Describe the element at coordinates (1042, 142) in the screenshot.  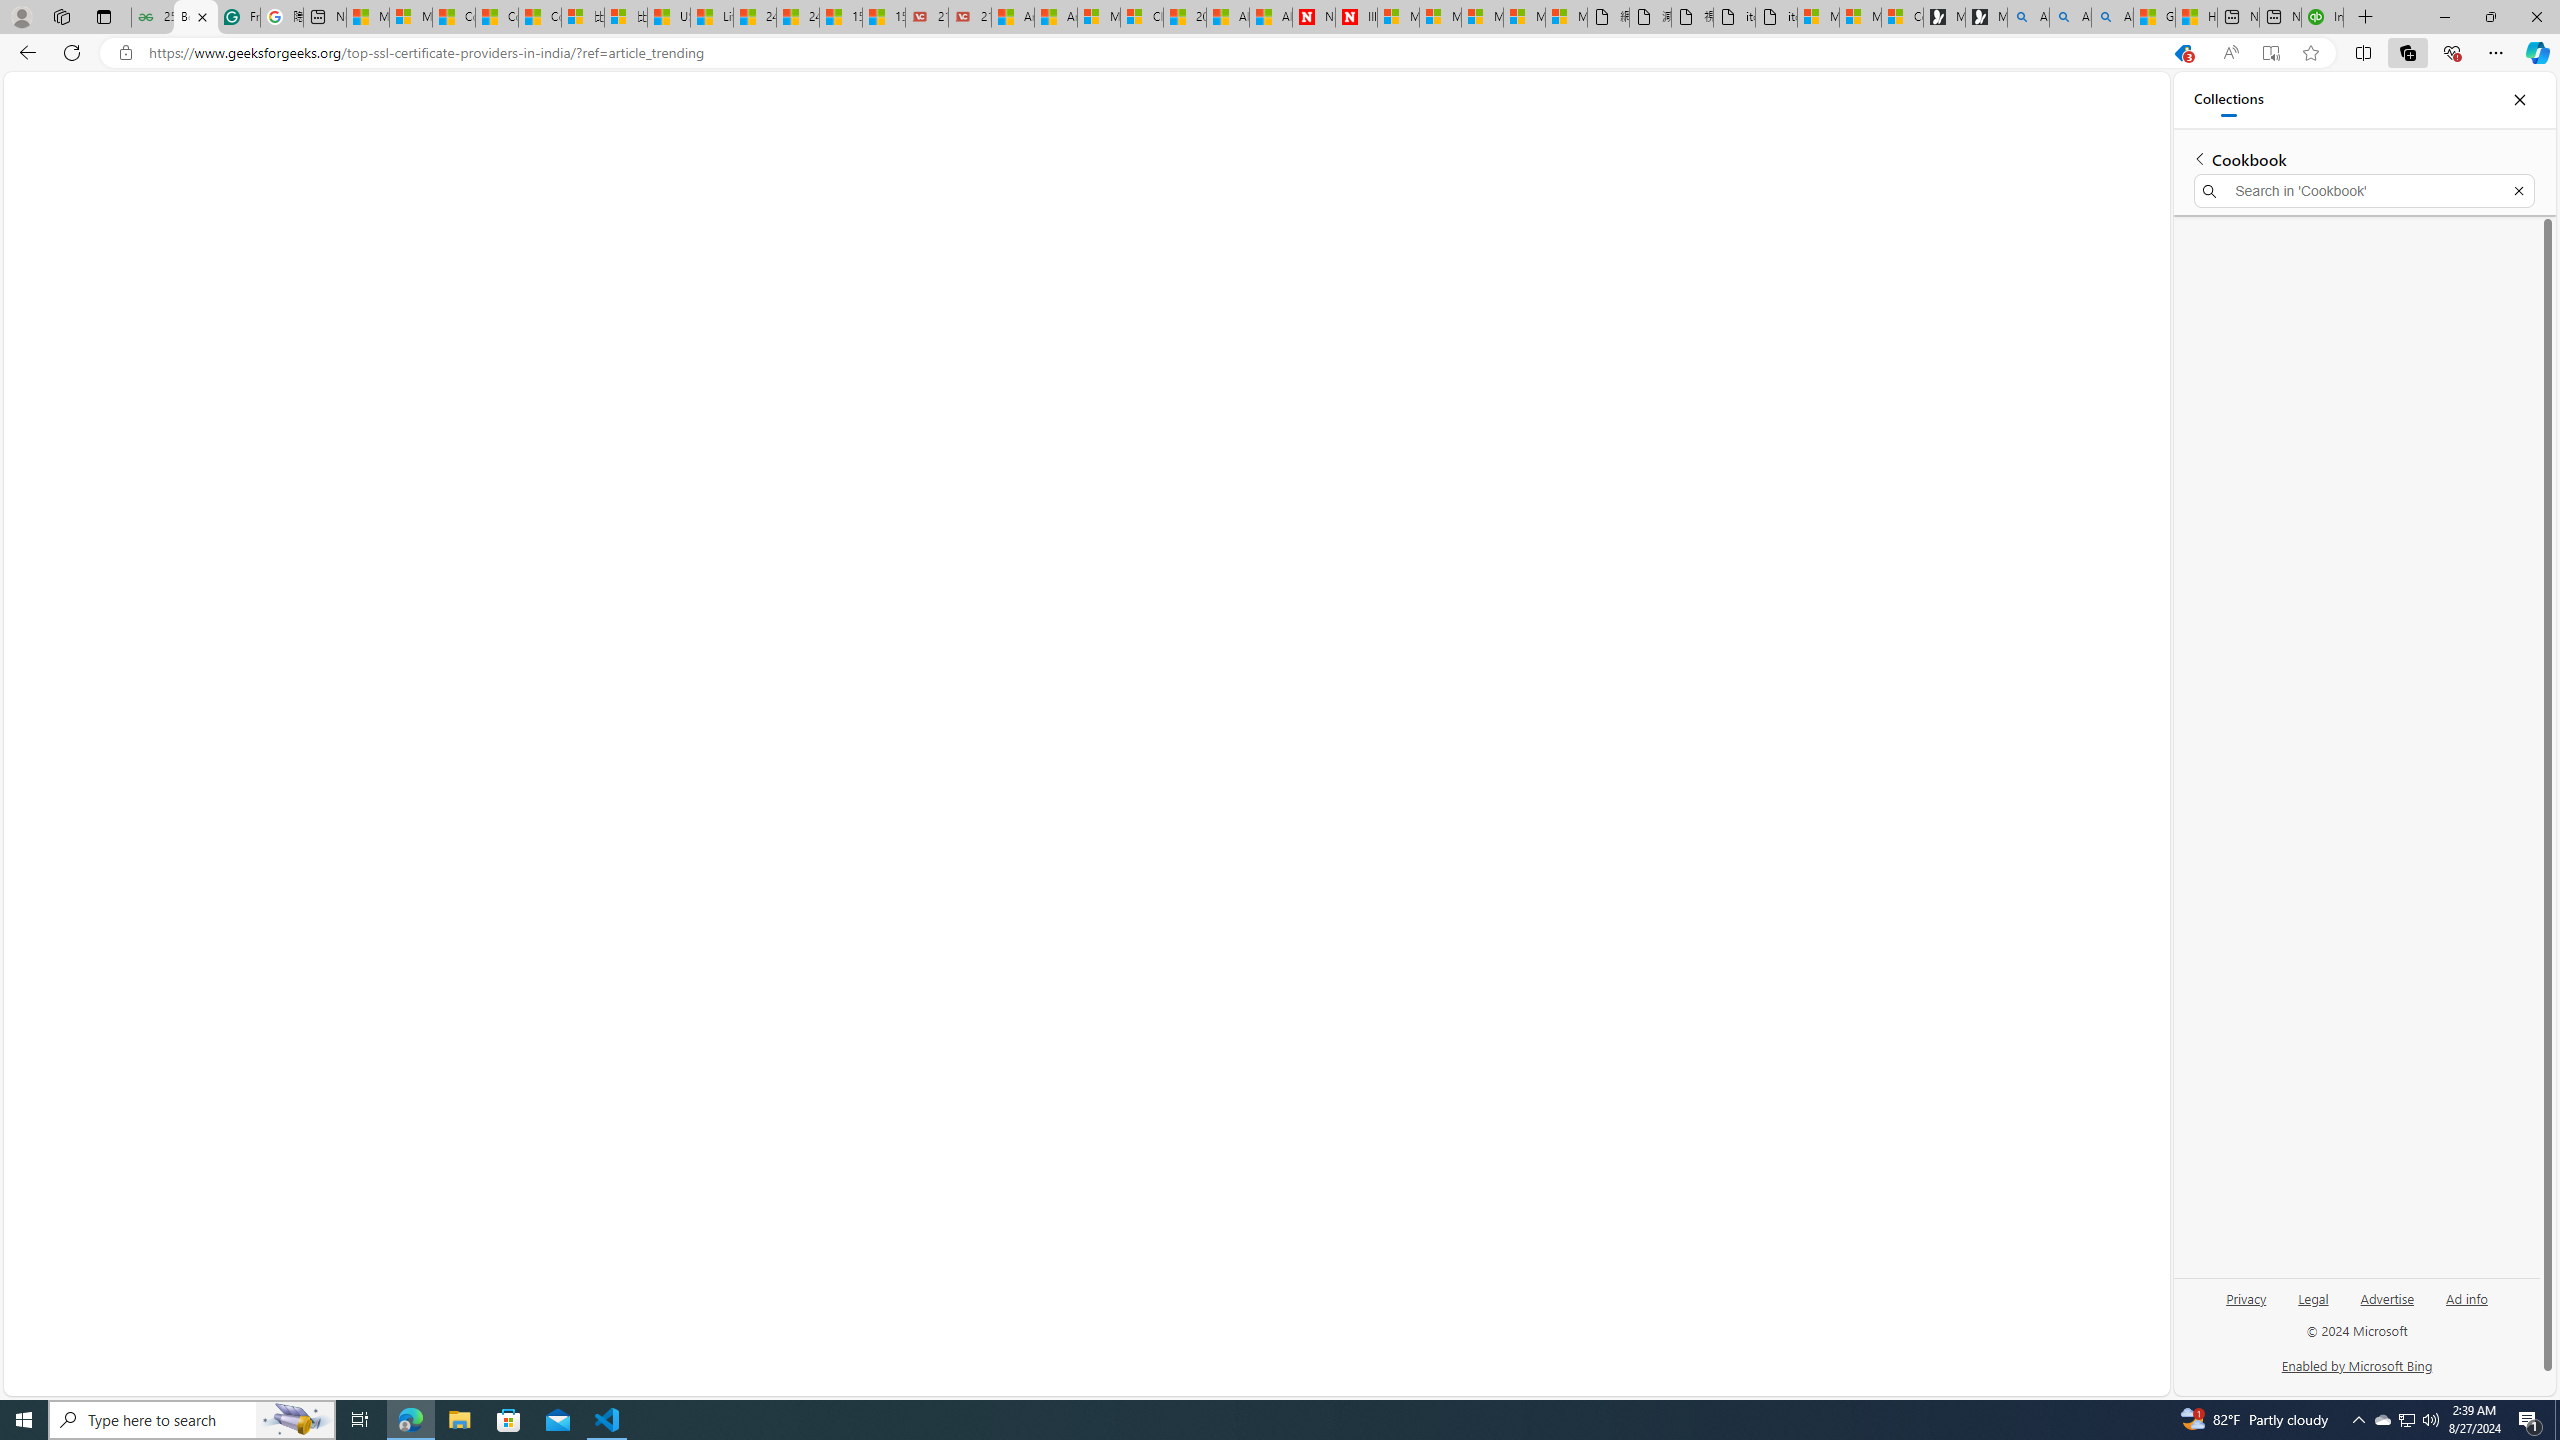
I see `ChatGPT Tutorial` at that location.